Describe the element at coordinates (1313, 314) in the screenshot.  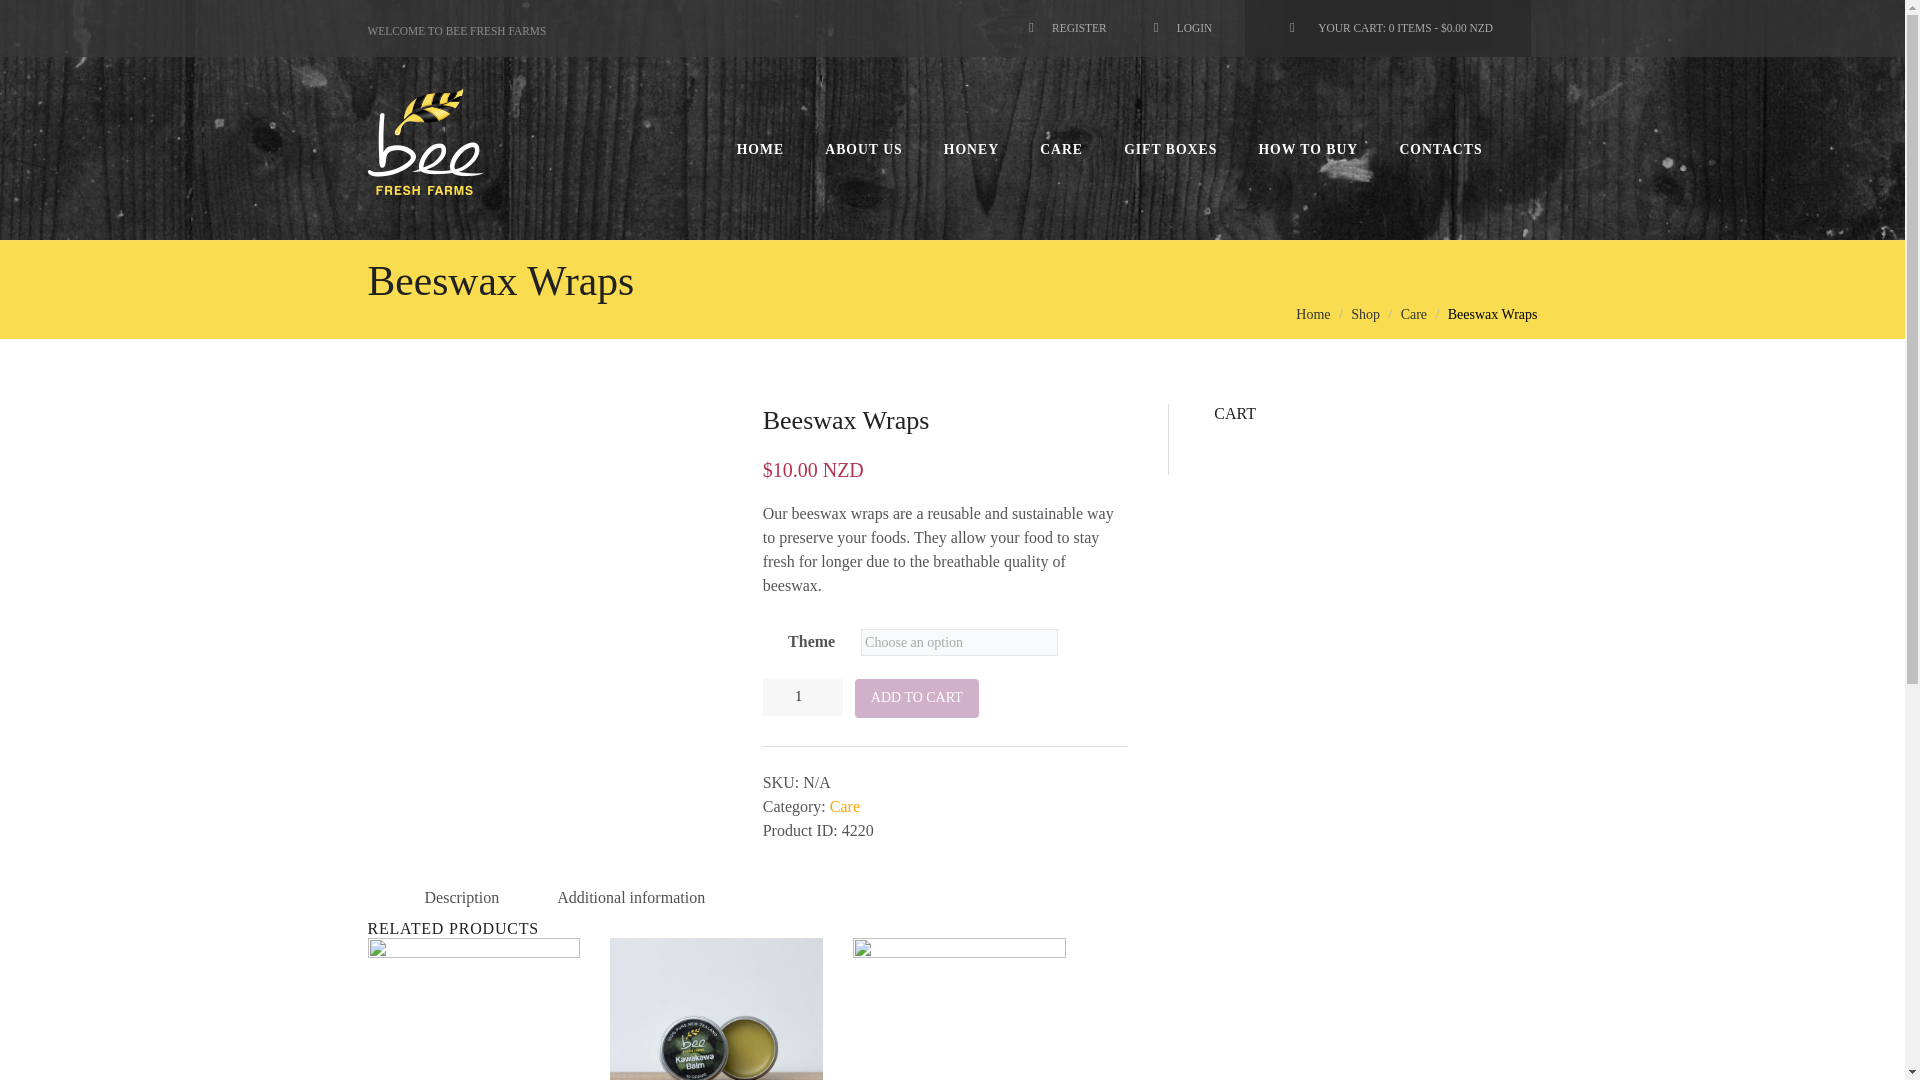
I see `Home` at that location.